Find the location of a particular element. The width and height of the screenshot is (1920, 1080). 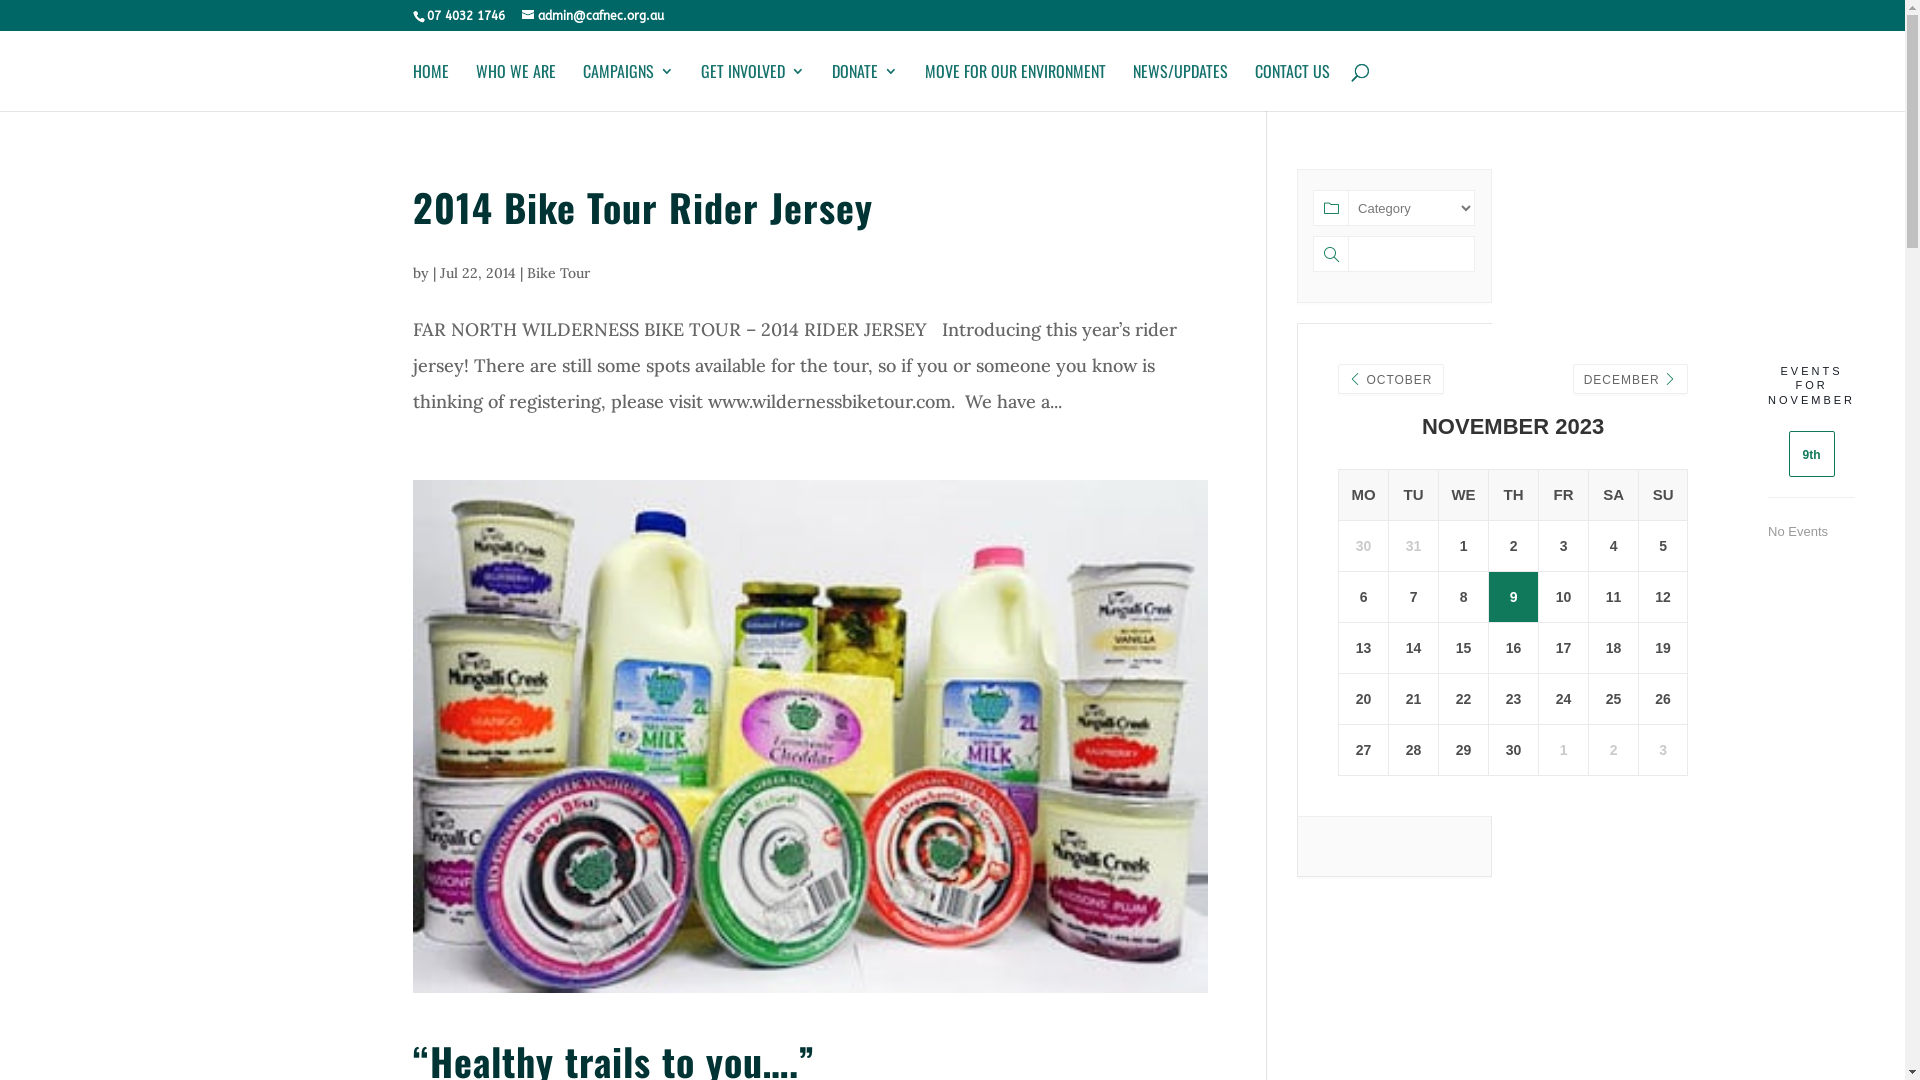

GET INVOLVED is located at coordinates (752, 88).